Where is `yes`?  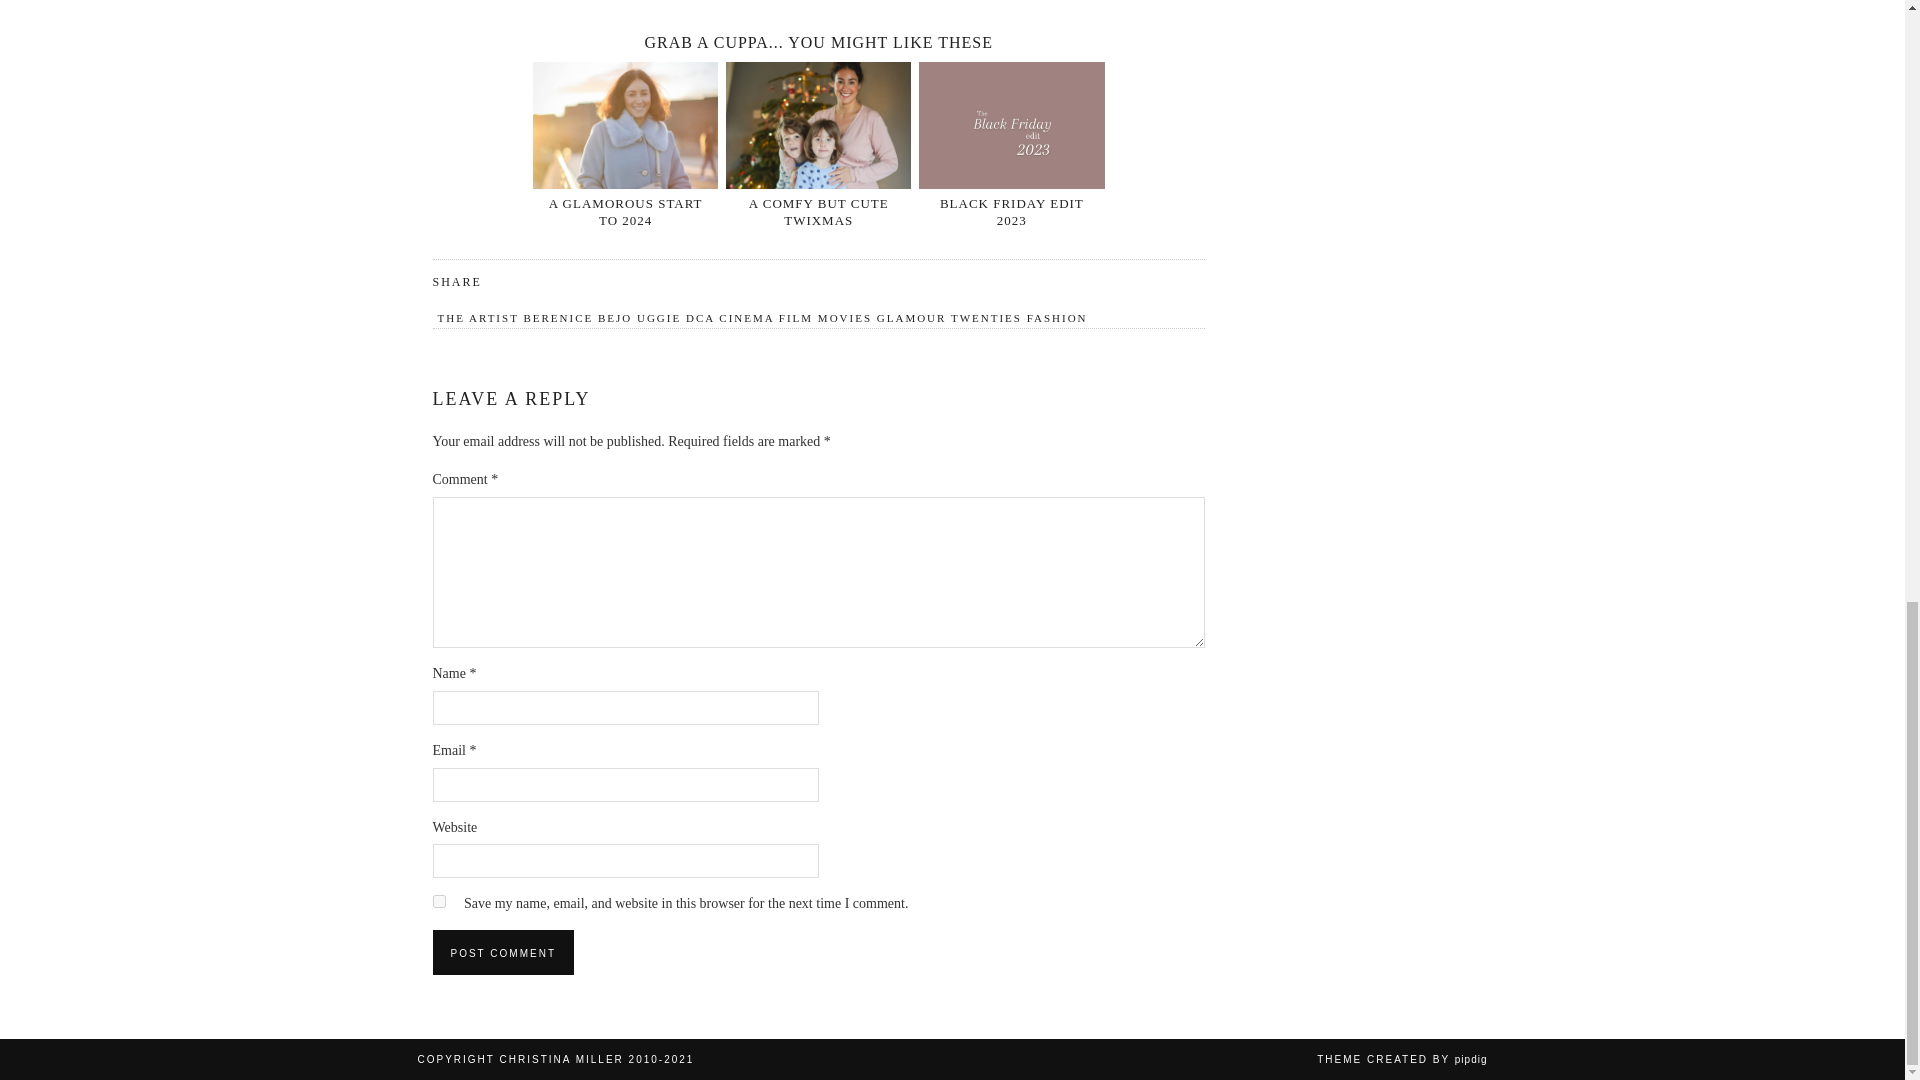 yes is located at coordinates (438, 902).